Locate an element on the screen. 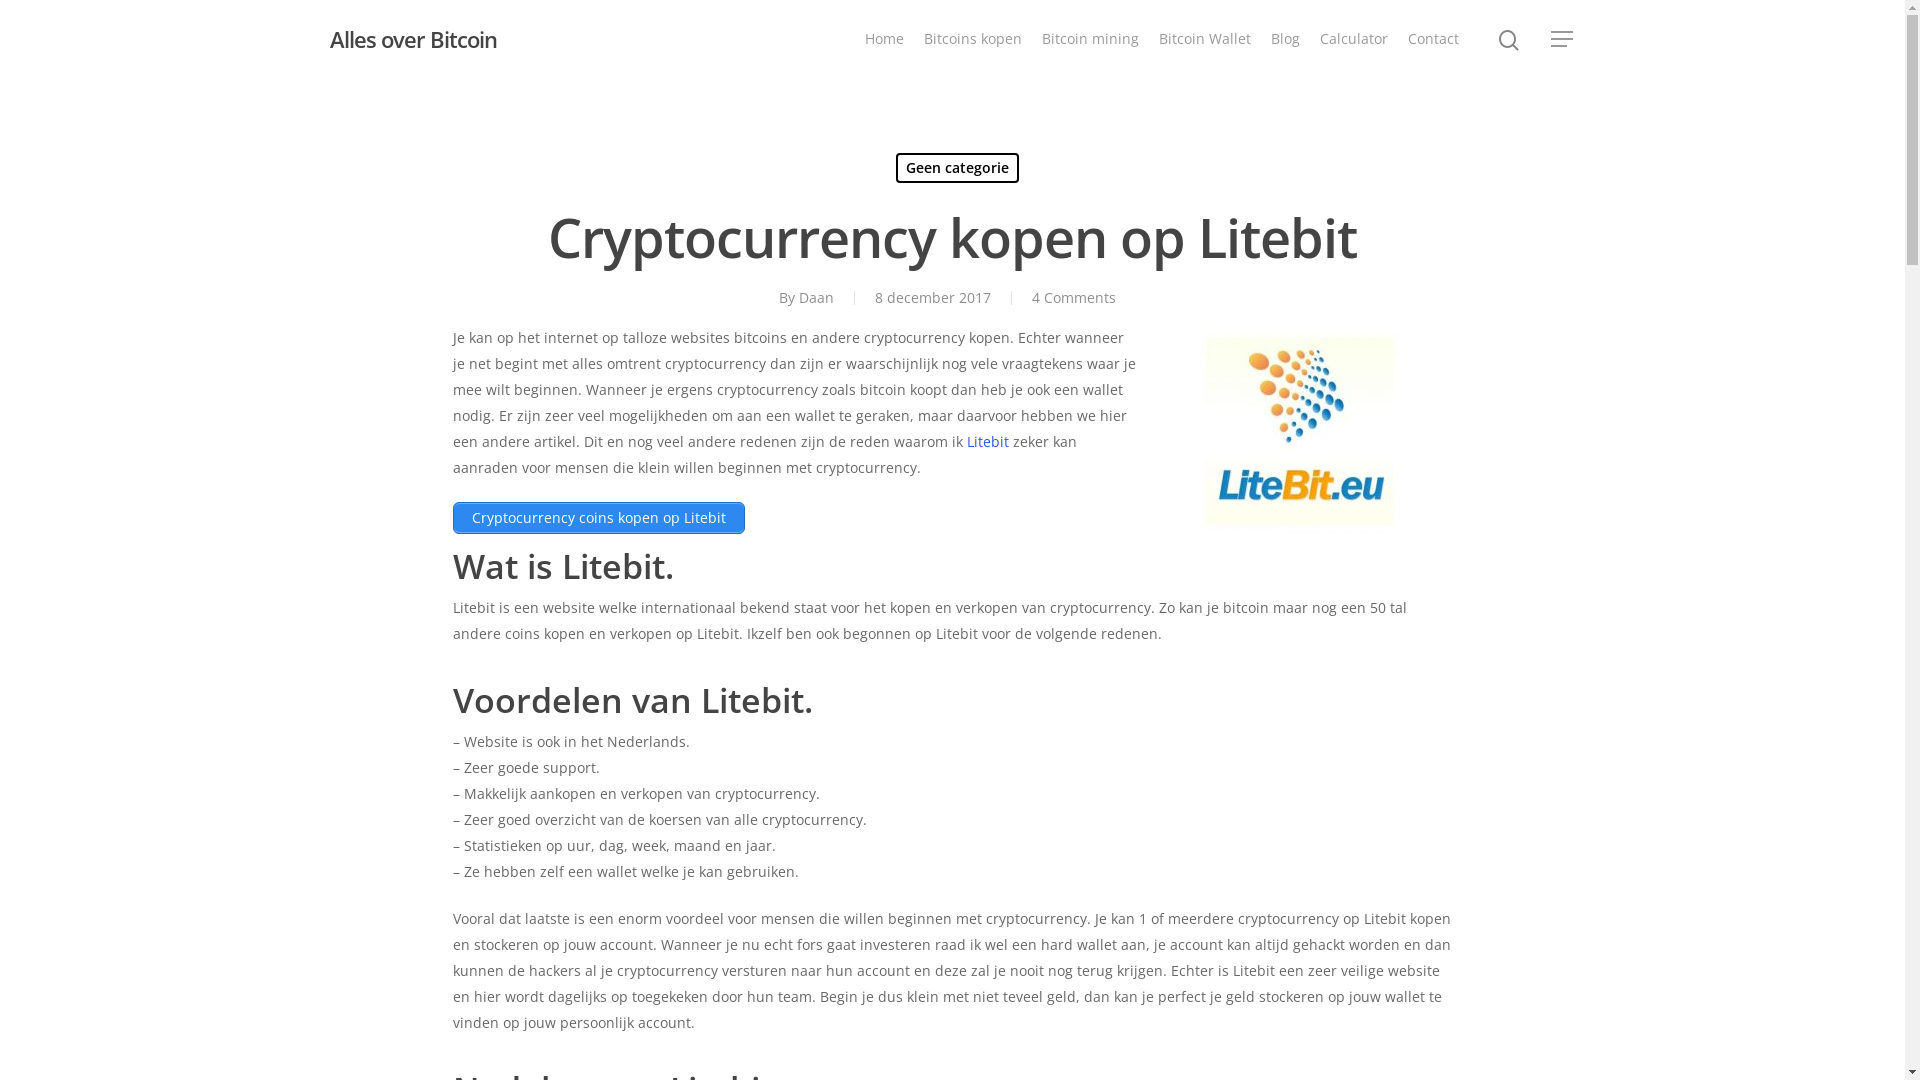  Bitcoin Wallet is located at coordinates (1205, 39).